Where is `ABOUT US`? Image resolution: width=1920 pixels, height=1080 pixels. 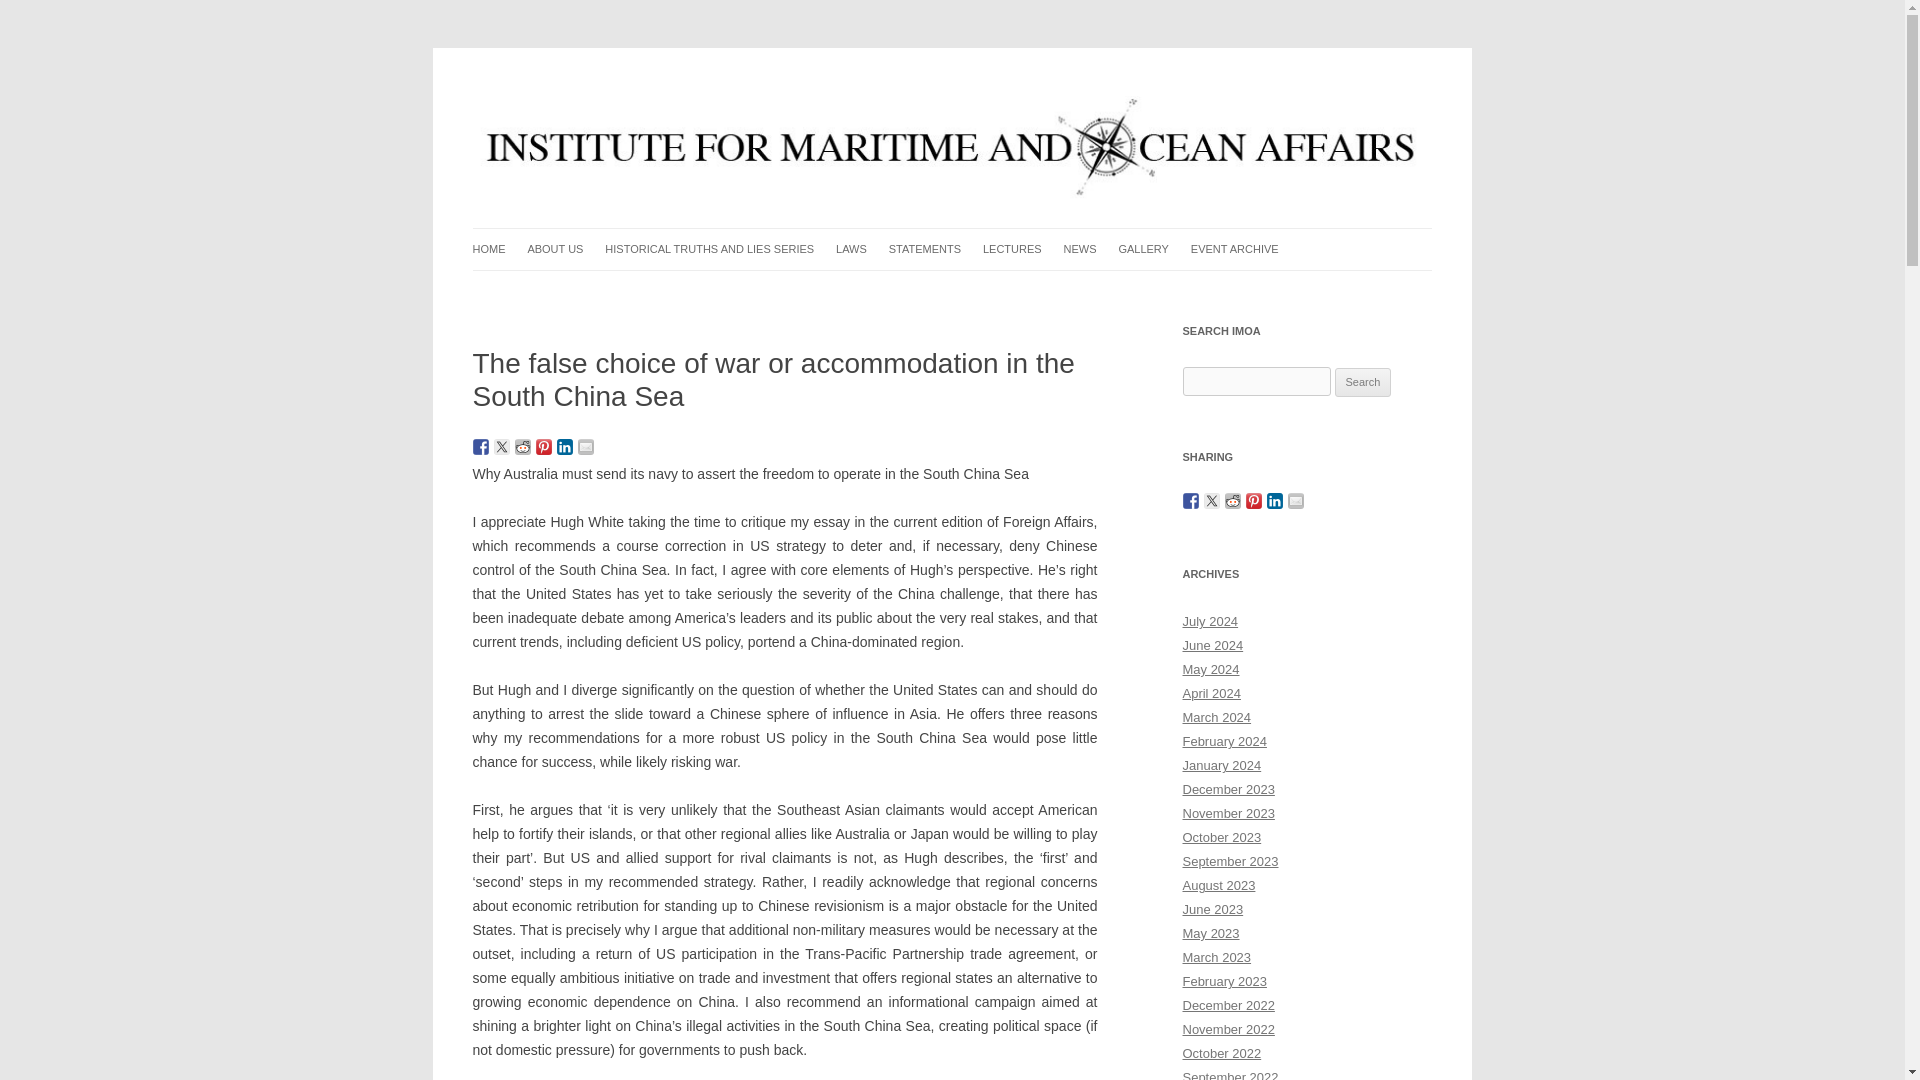 ABOUT US is located at coordinates (554, 249).